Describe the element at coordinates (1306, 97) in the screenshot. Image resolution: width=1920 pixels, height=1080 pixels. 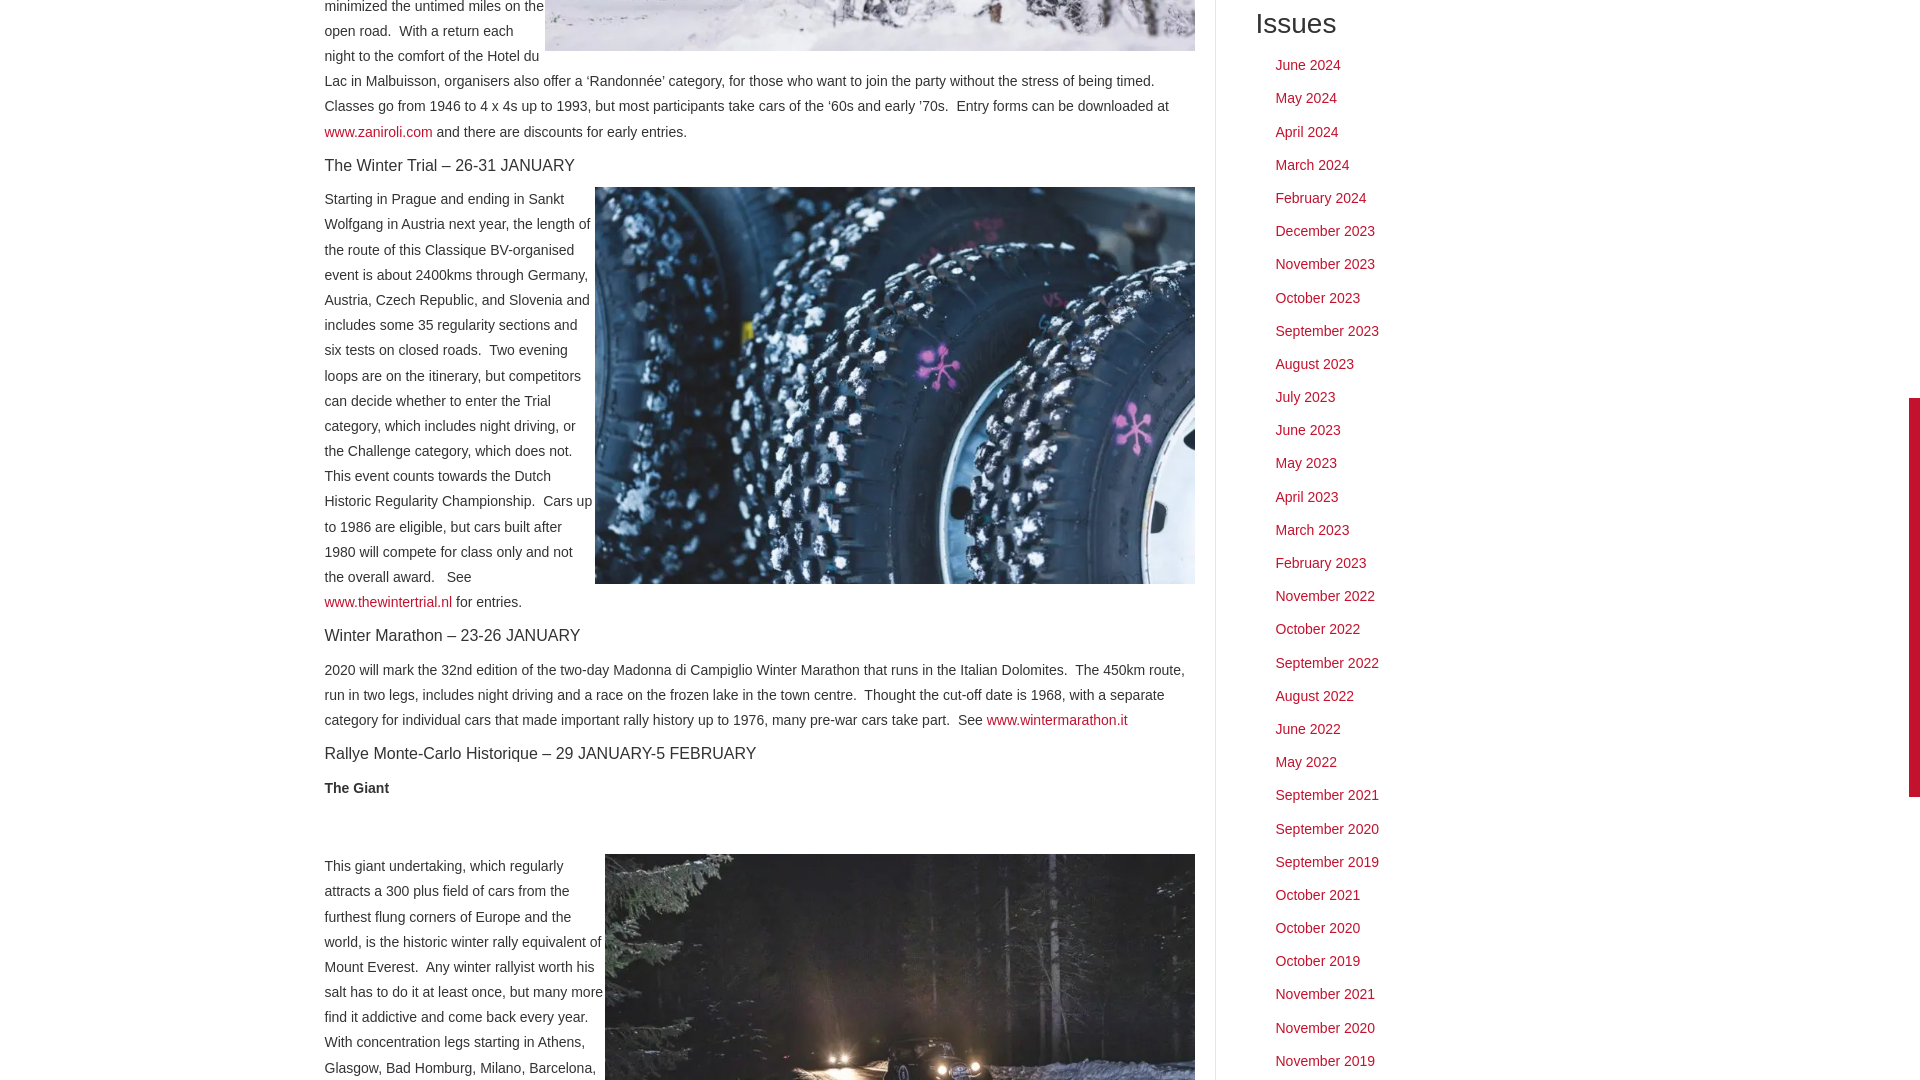
I see `May 2024` at that location.